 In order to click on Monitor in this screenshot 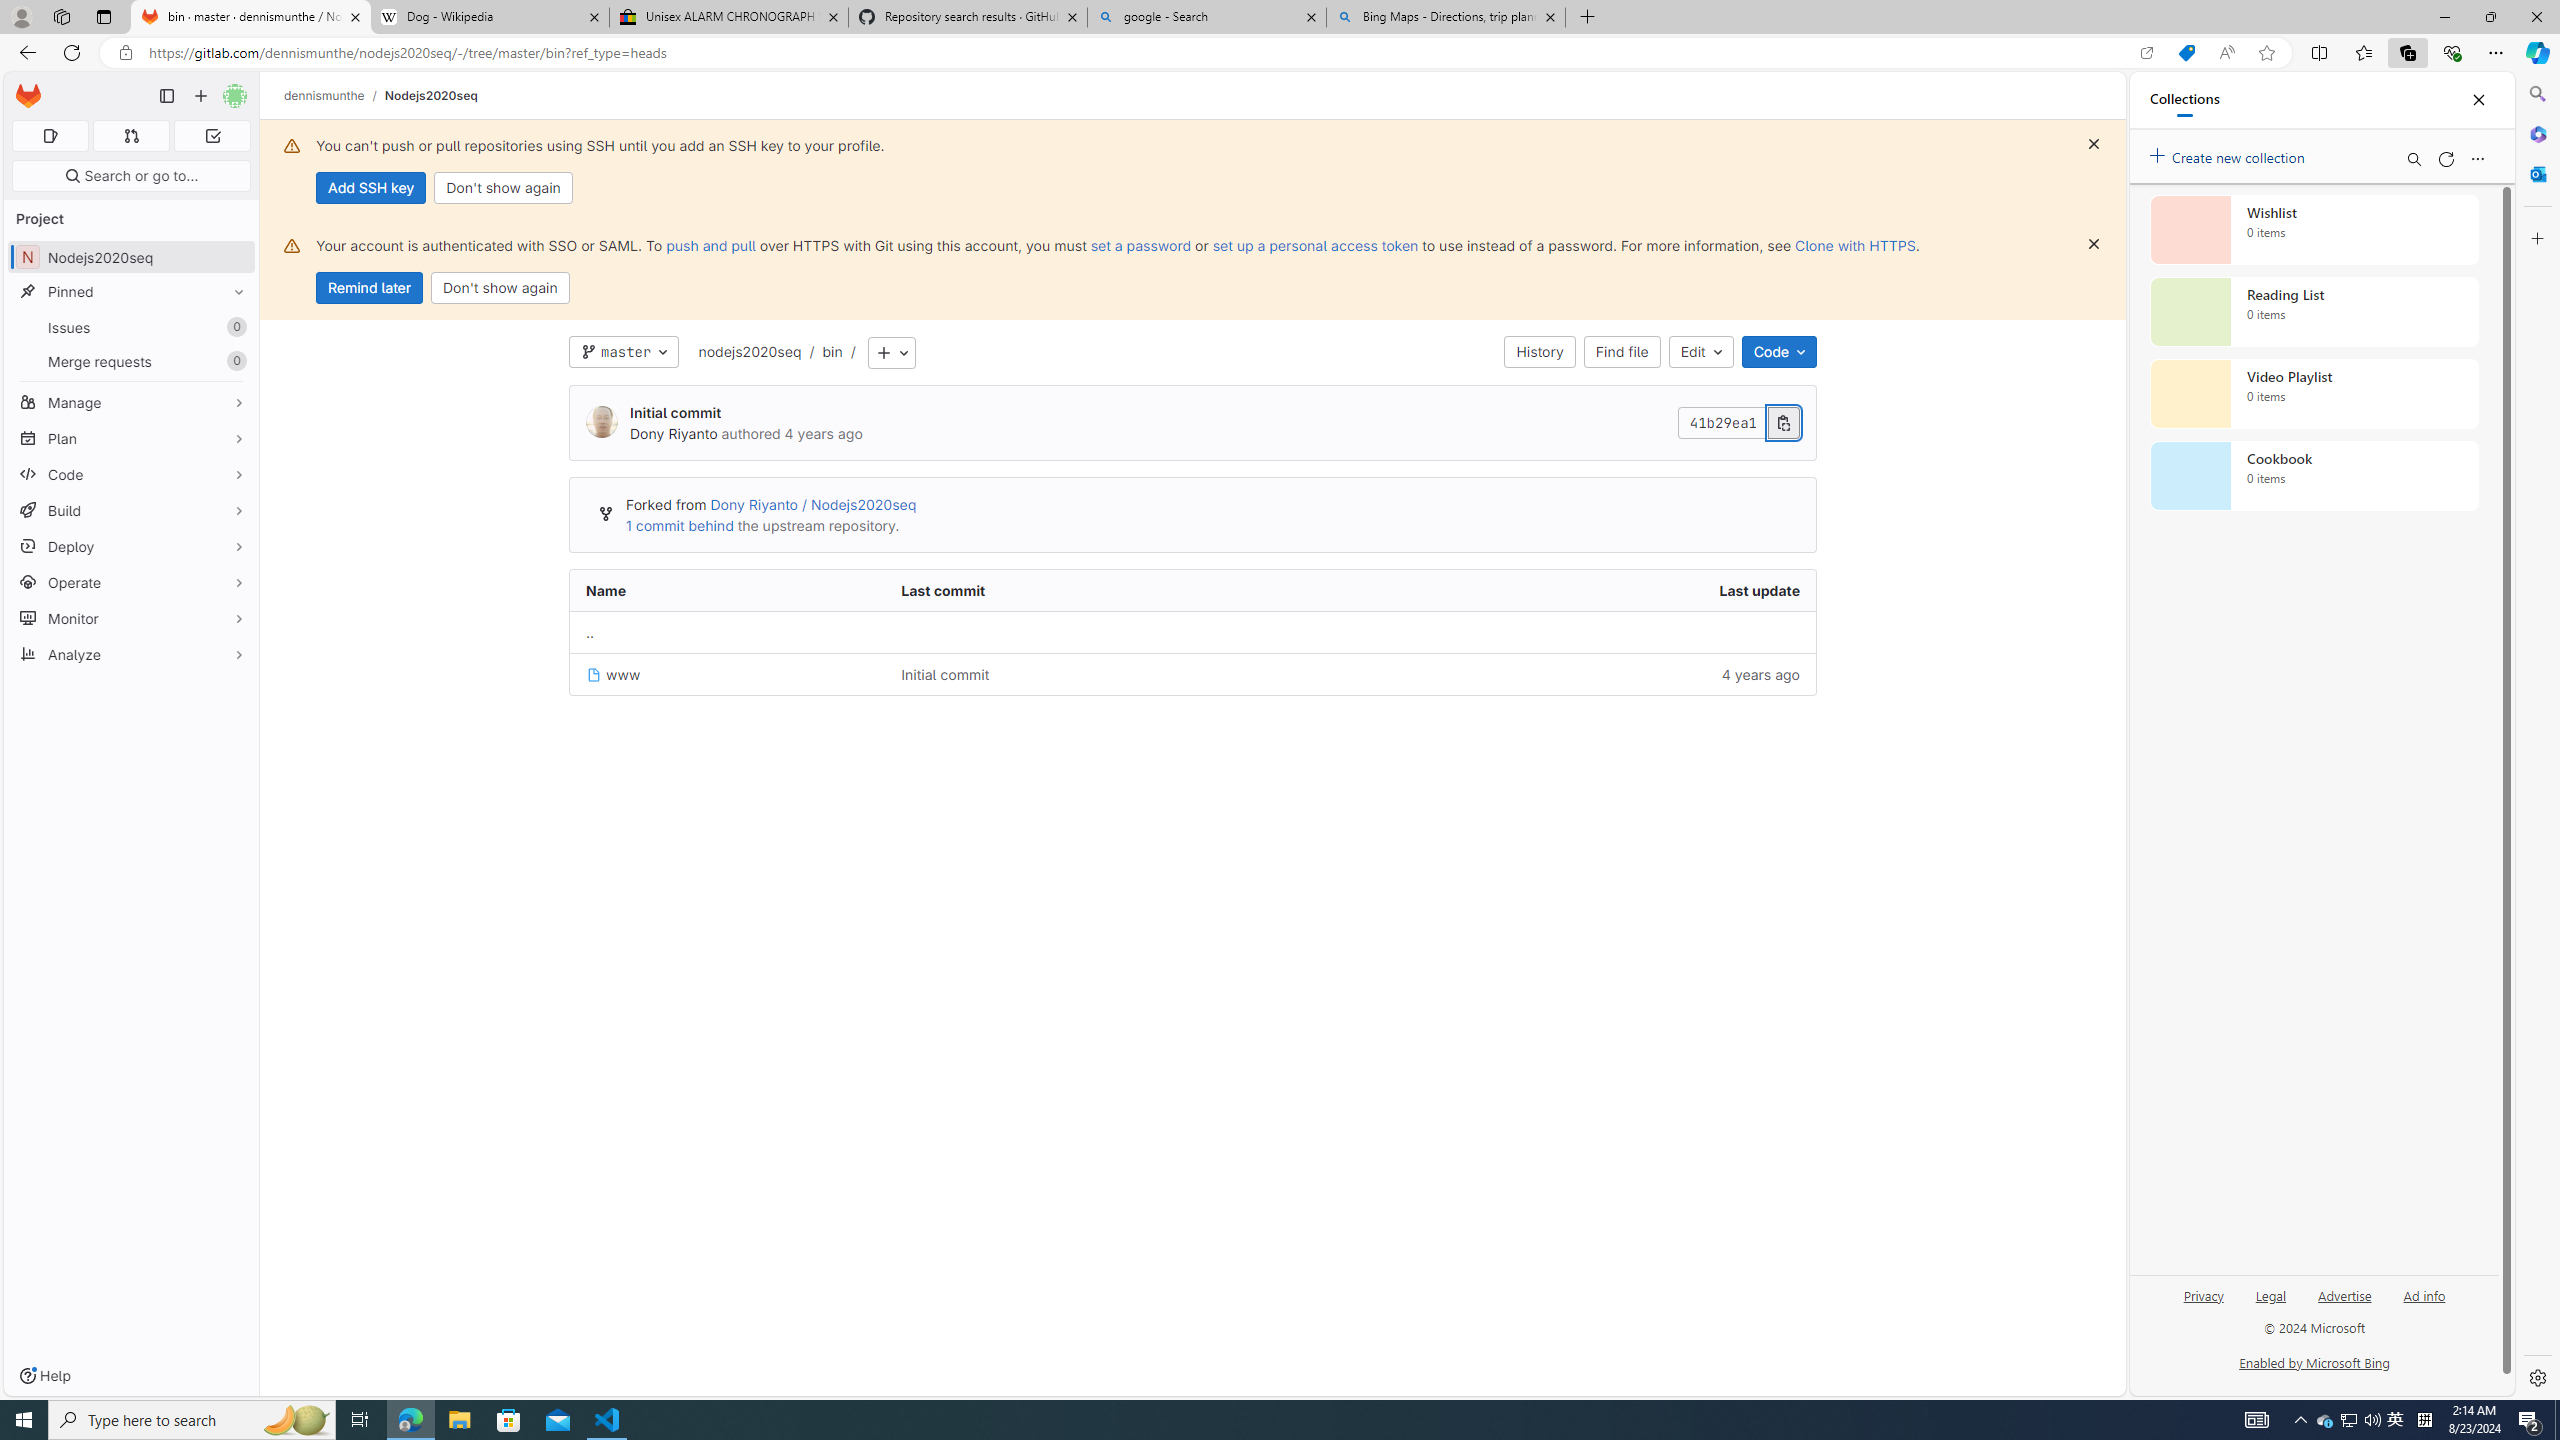, I will do `click(132, 618)`.